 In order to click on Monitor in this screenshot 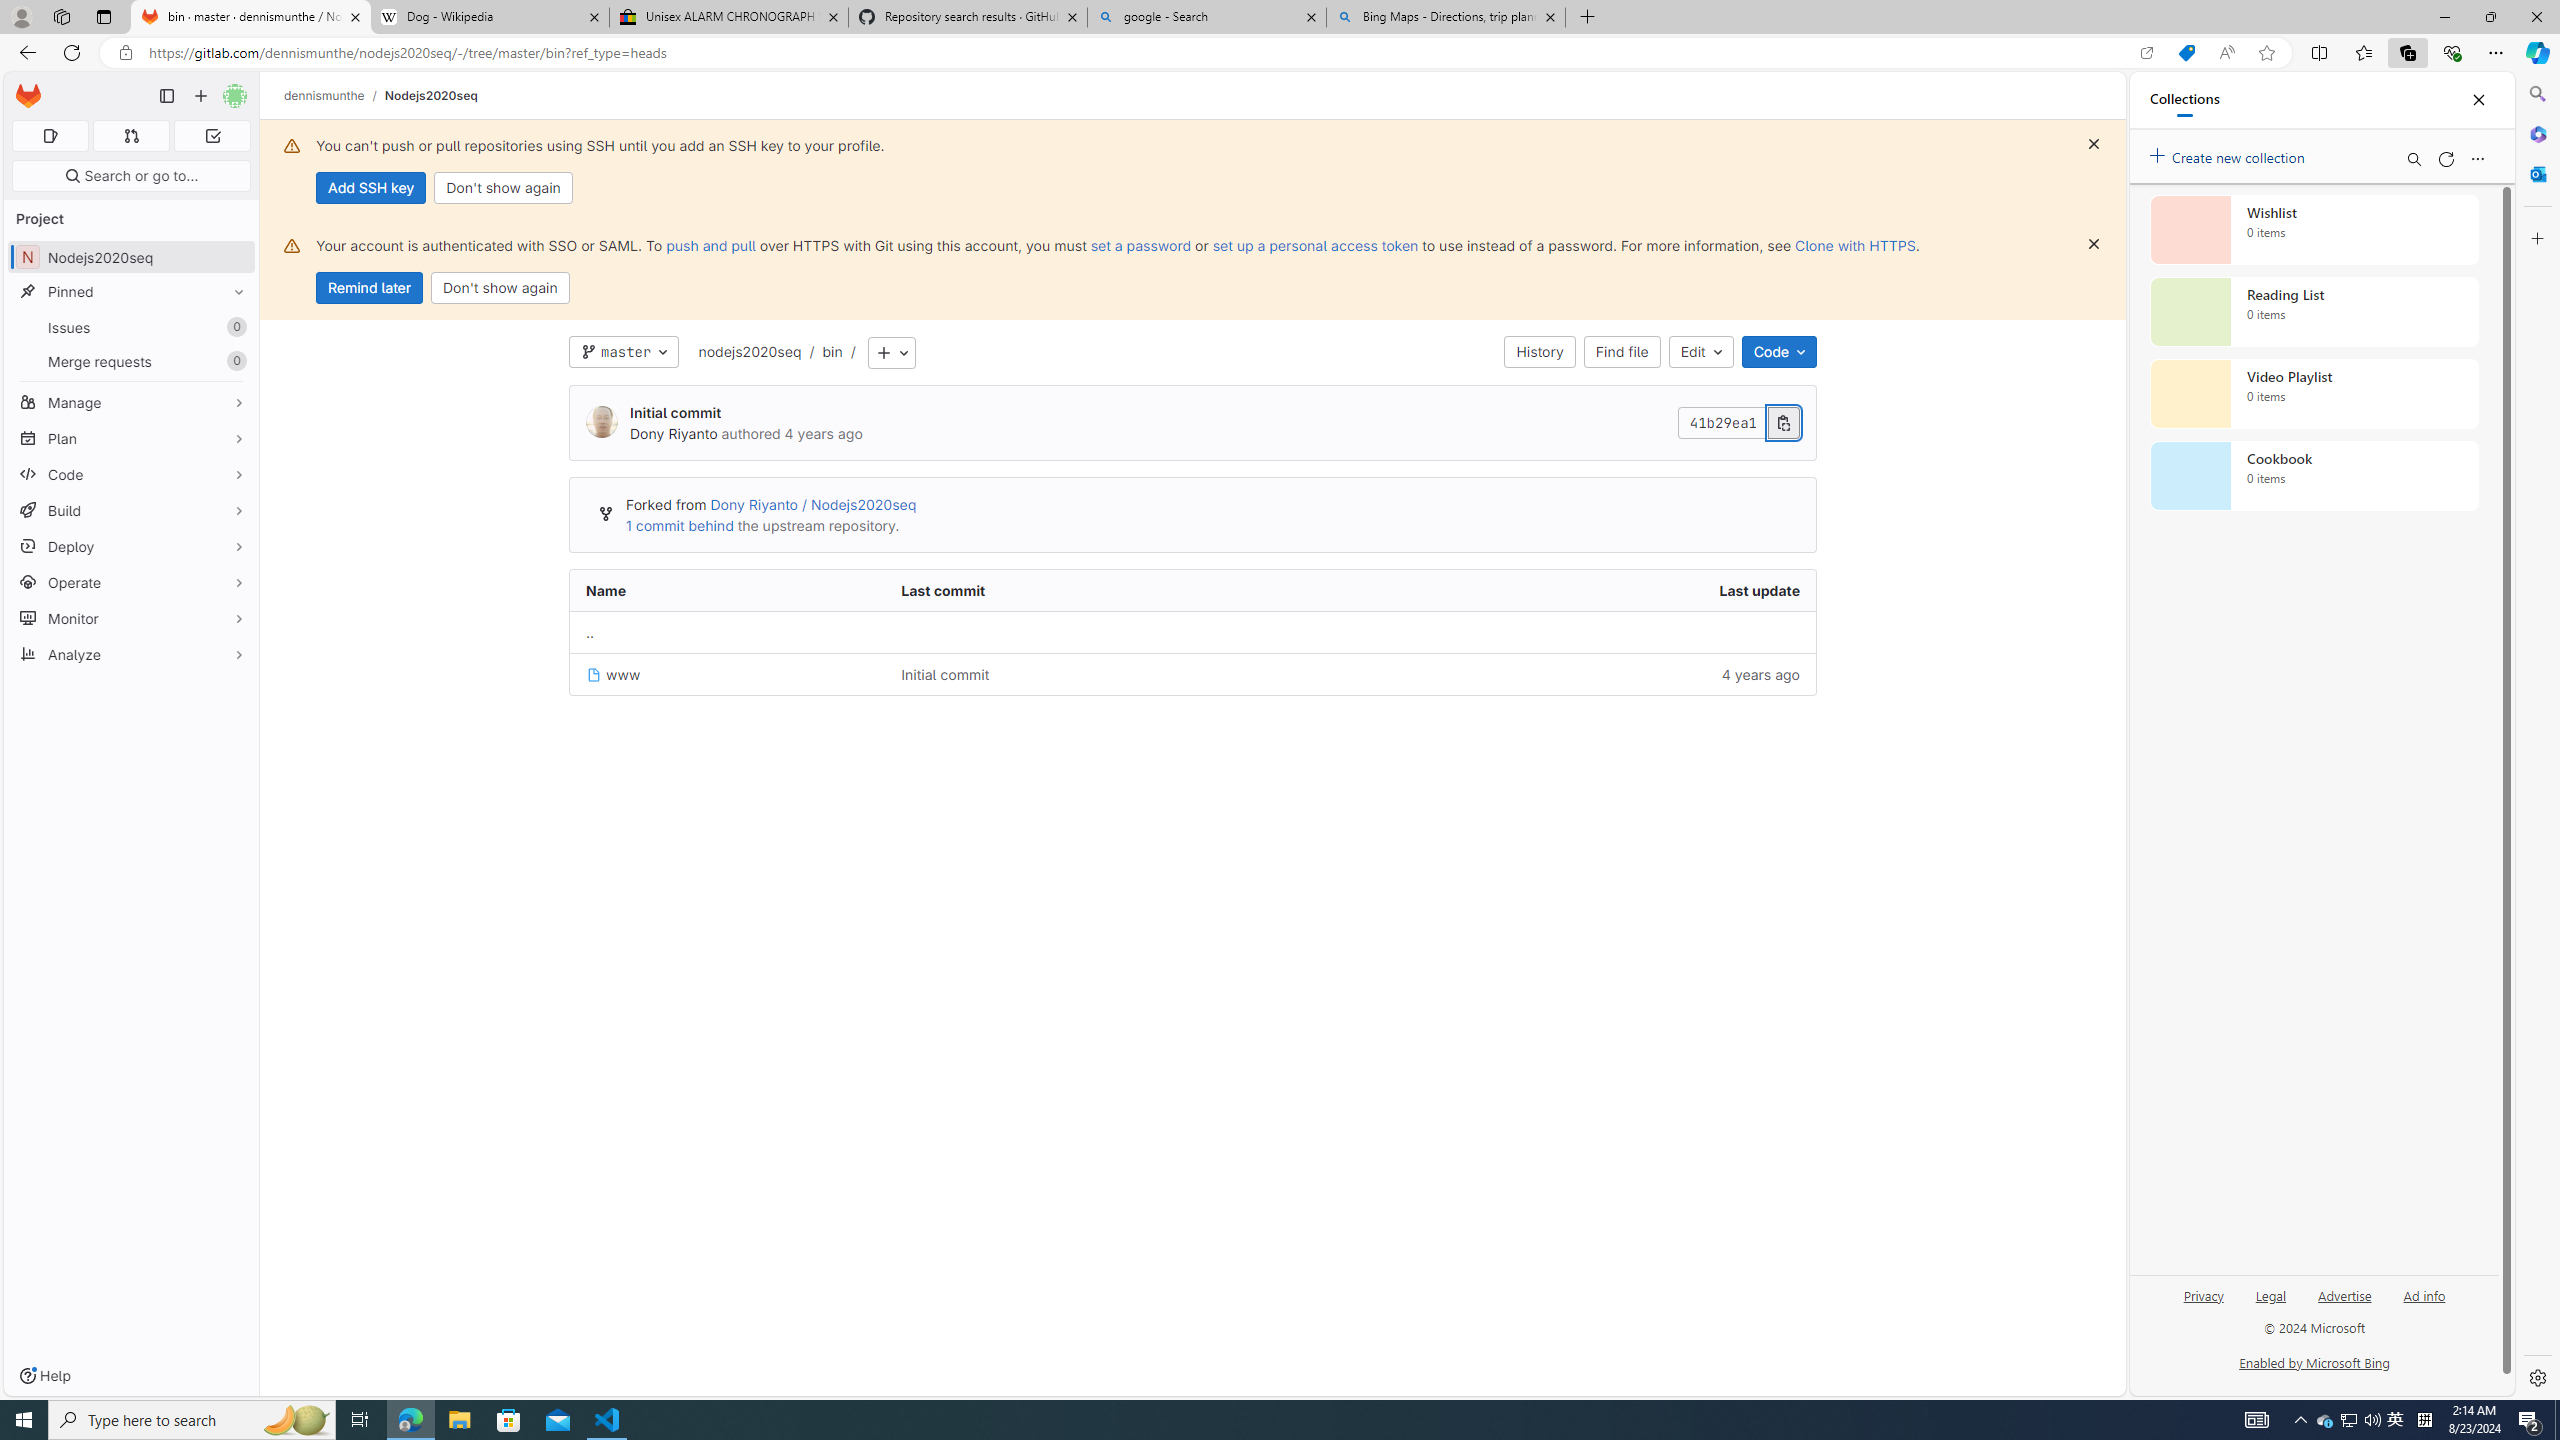, I will do `click(132, 618)`.